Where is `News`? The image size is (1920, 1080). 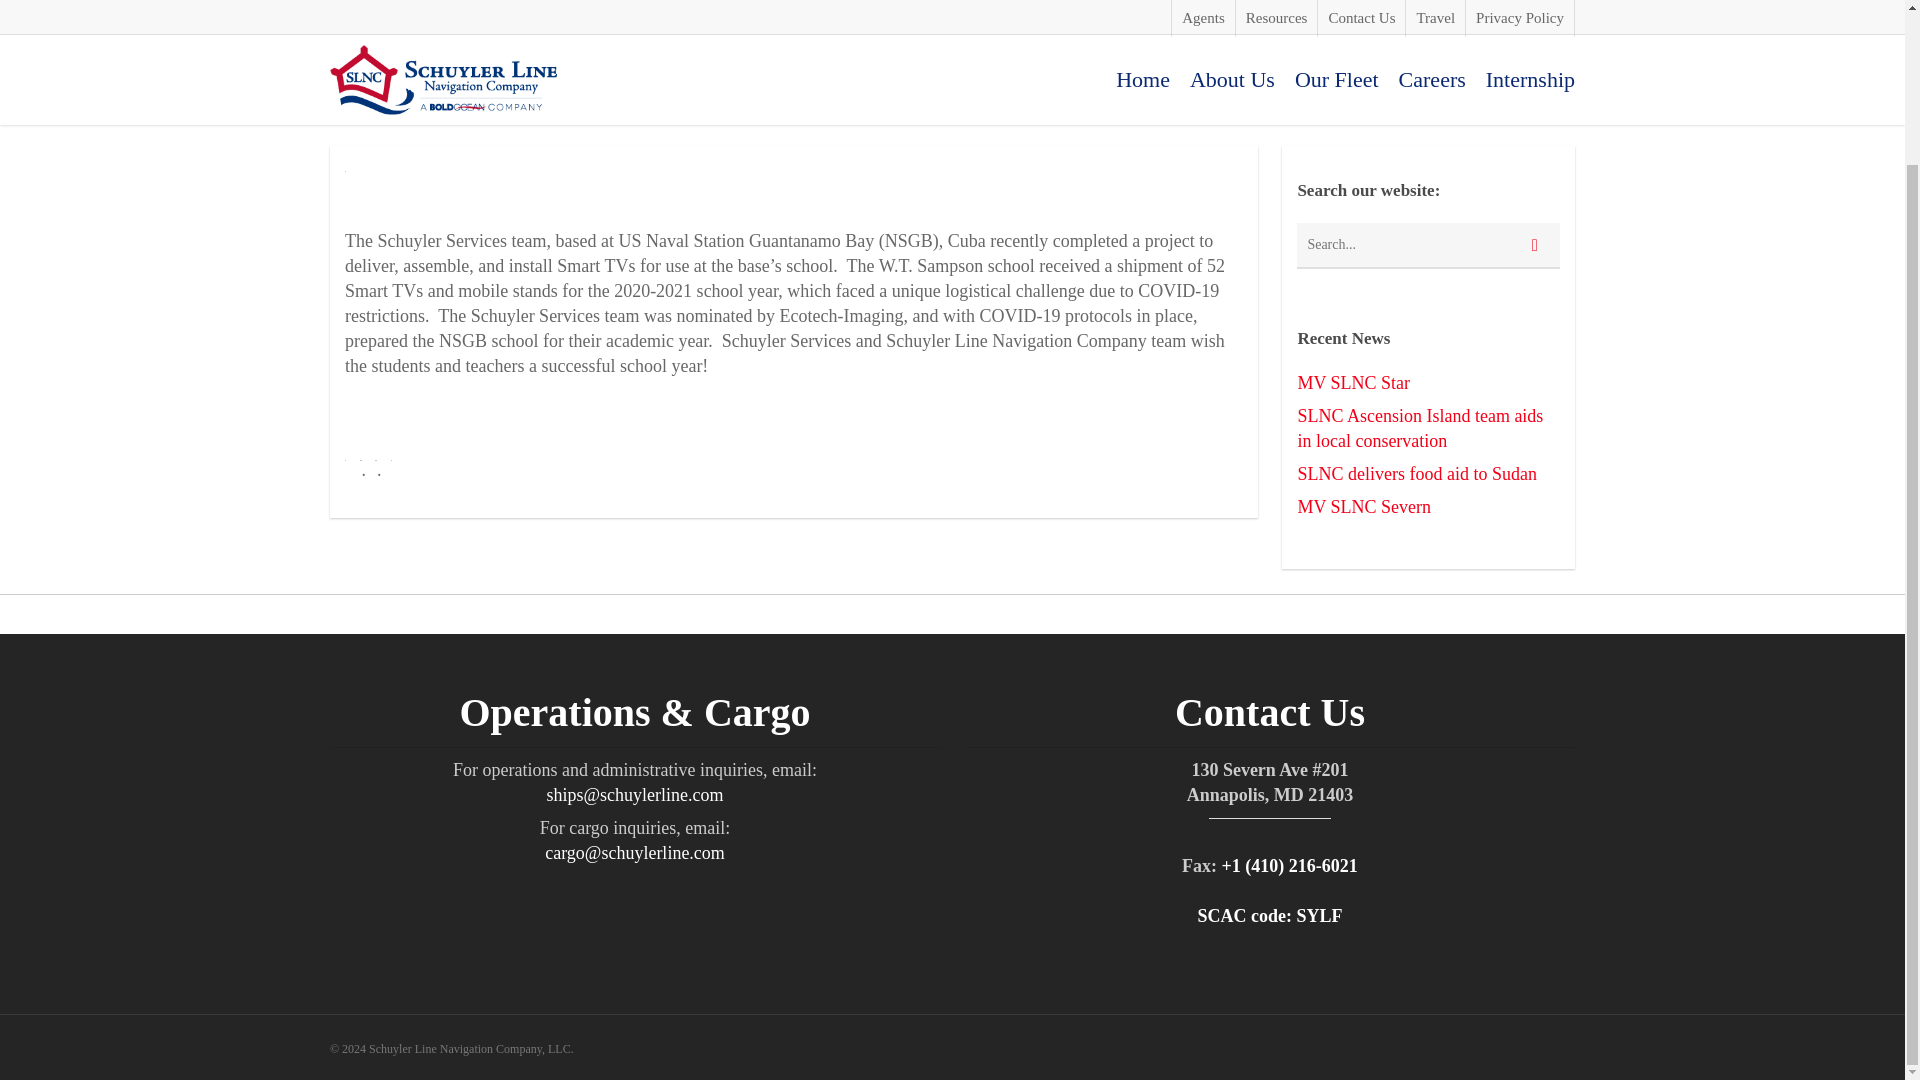
News is located at coordinates (521, 68).